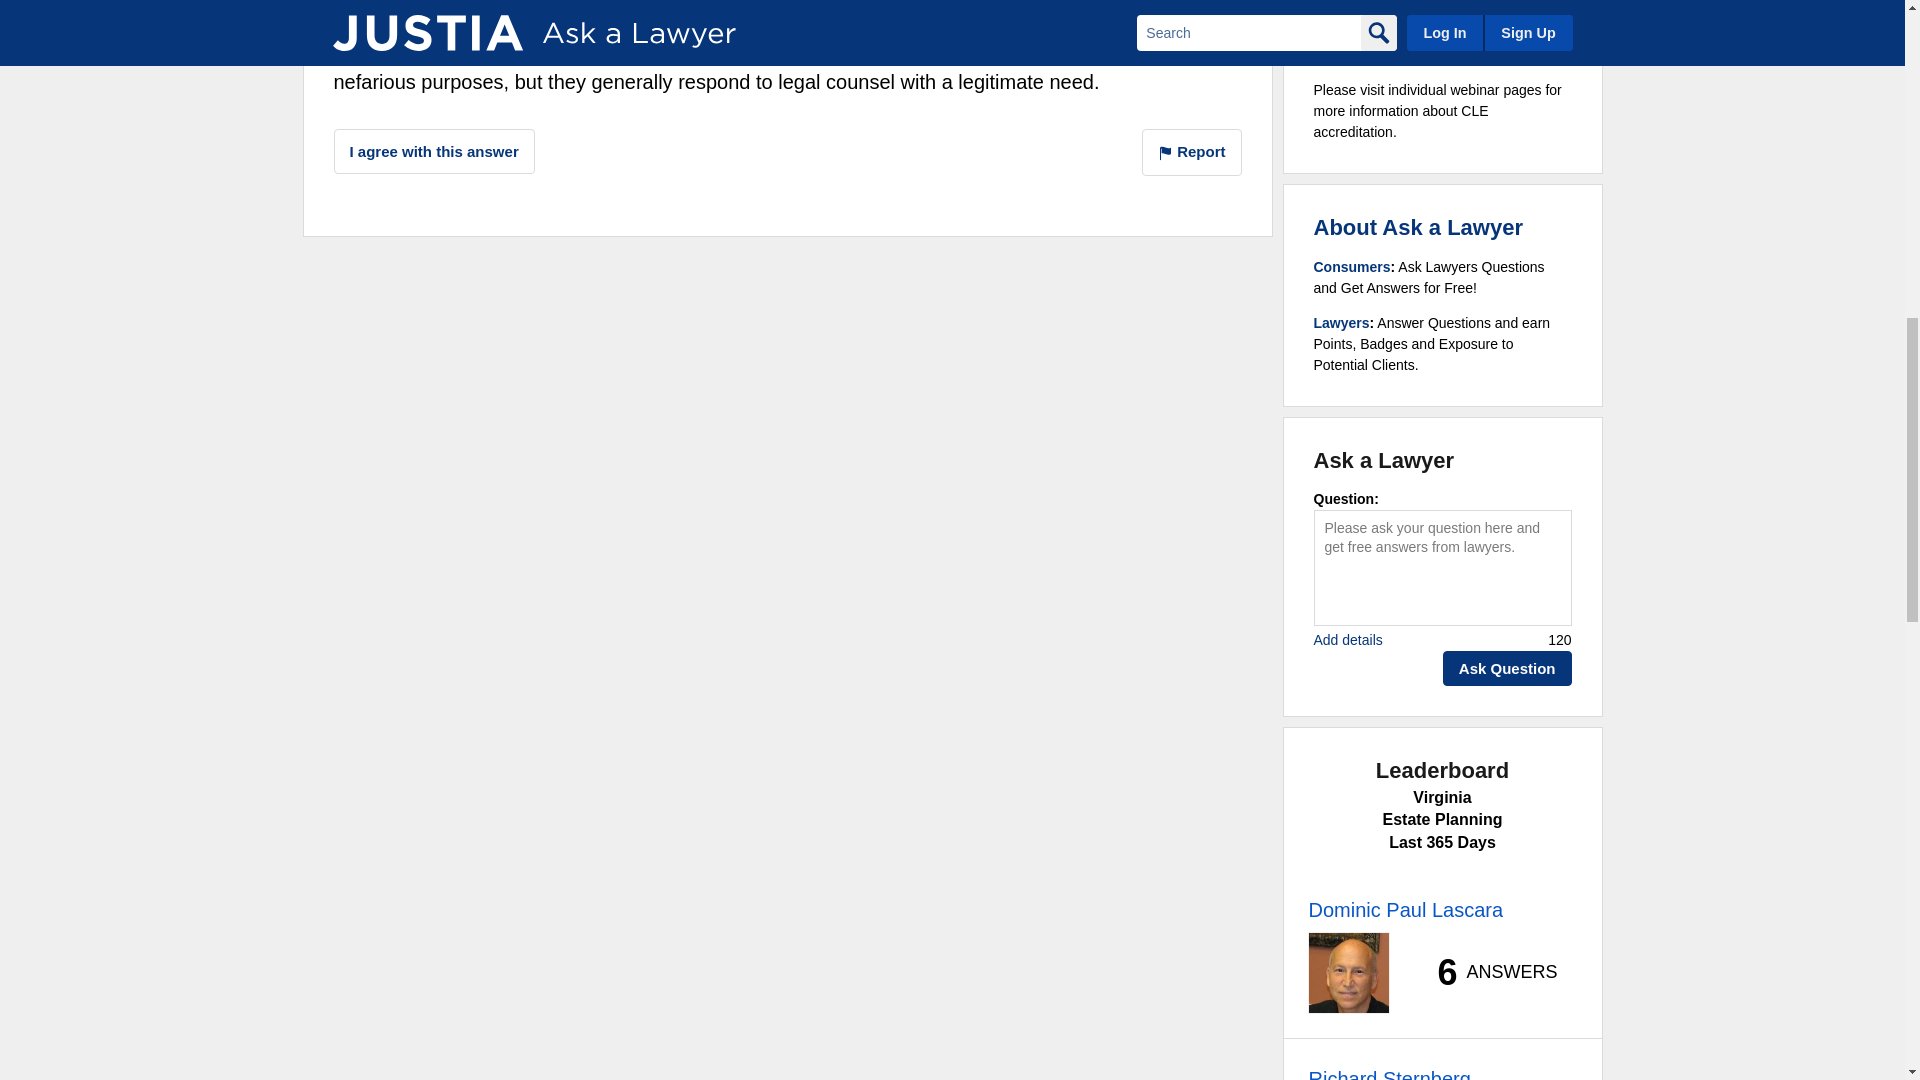 The image size is (1920, 1080). I want to click on Ask a Lawyer - Leaderboard - Lawyer Photo, so click(1348, 973).